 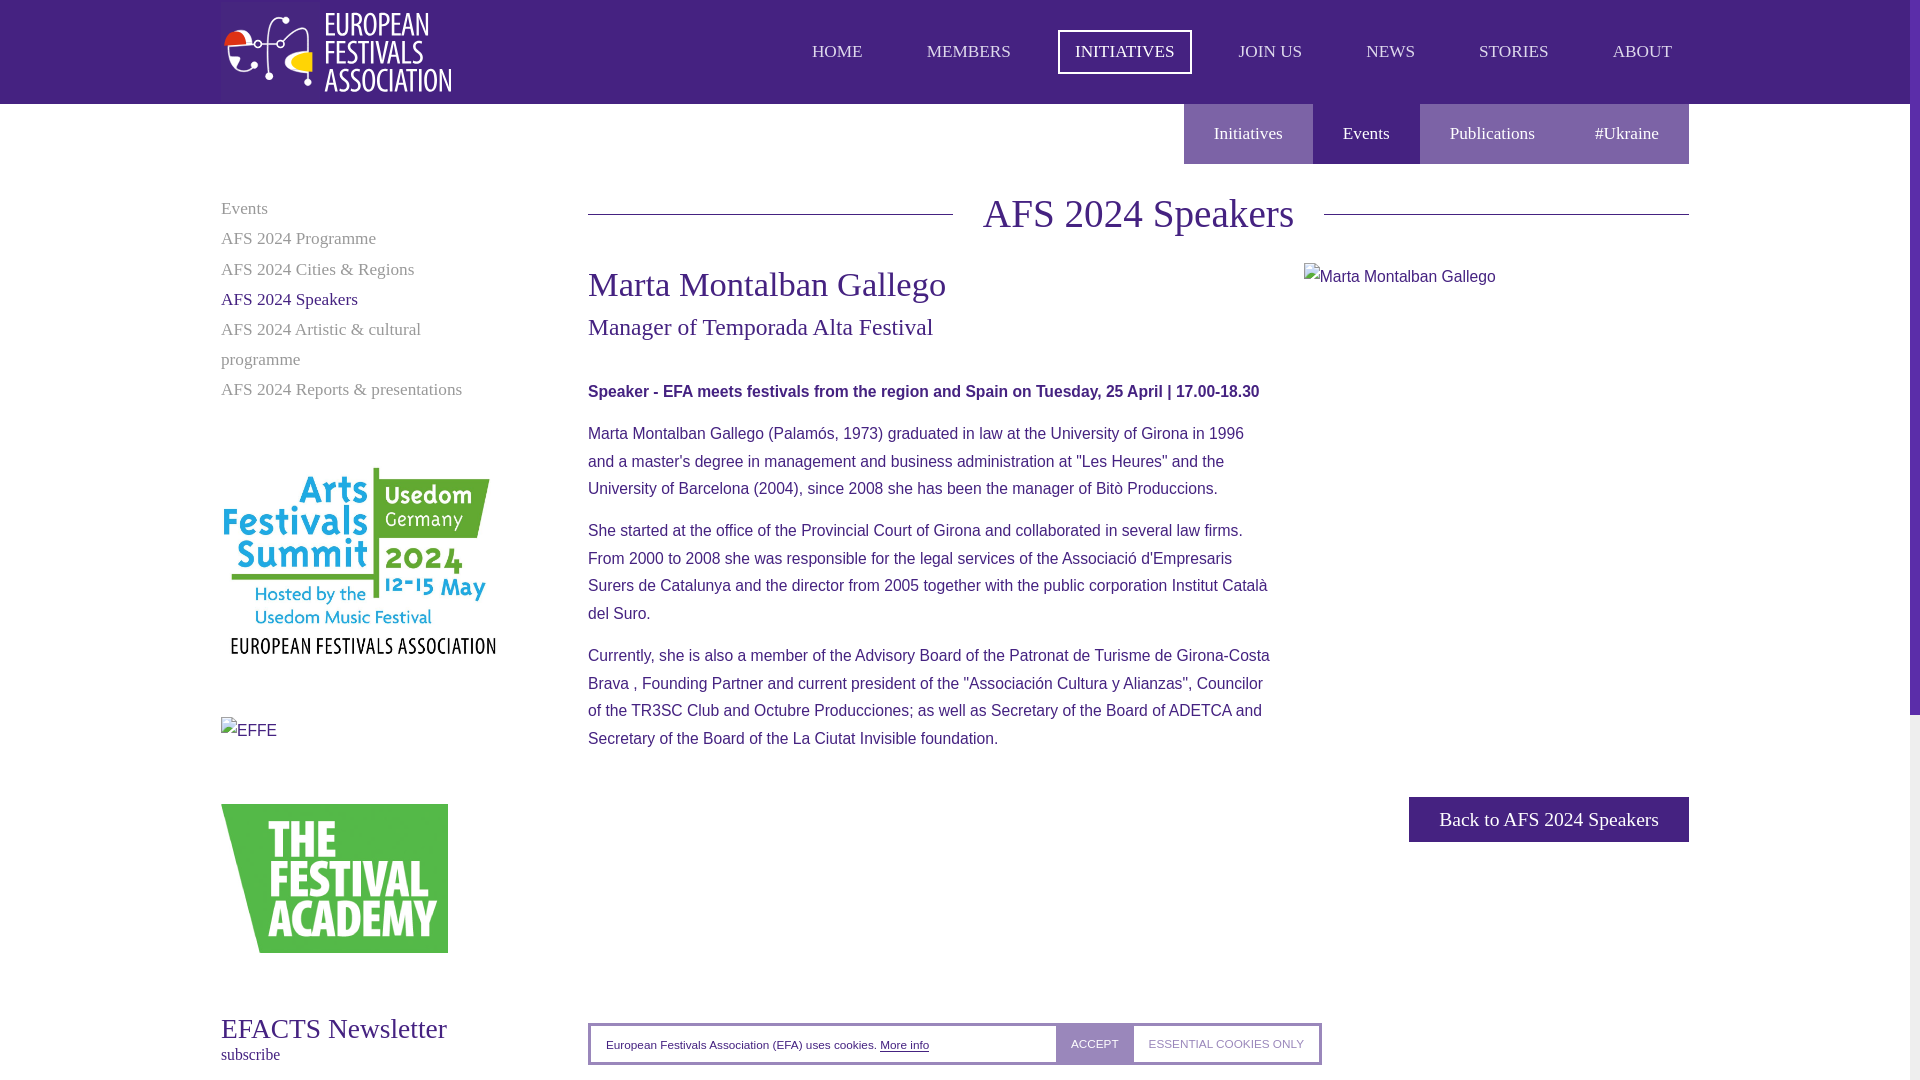 What do you see at coordinates (358, 300) in the screenshot?
I see `AFS 2024 Speakers` at bounding box center [358, 300].